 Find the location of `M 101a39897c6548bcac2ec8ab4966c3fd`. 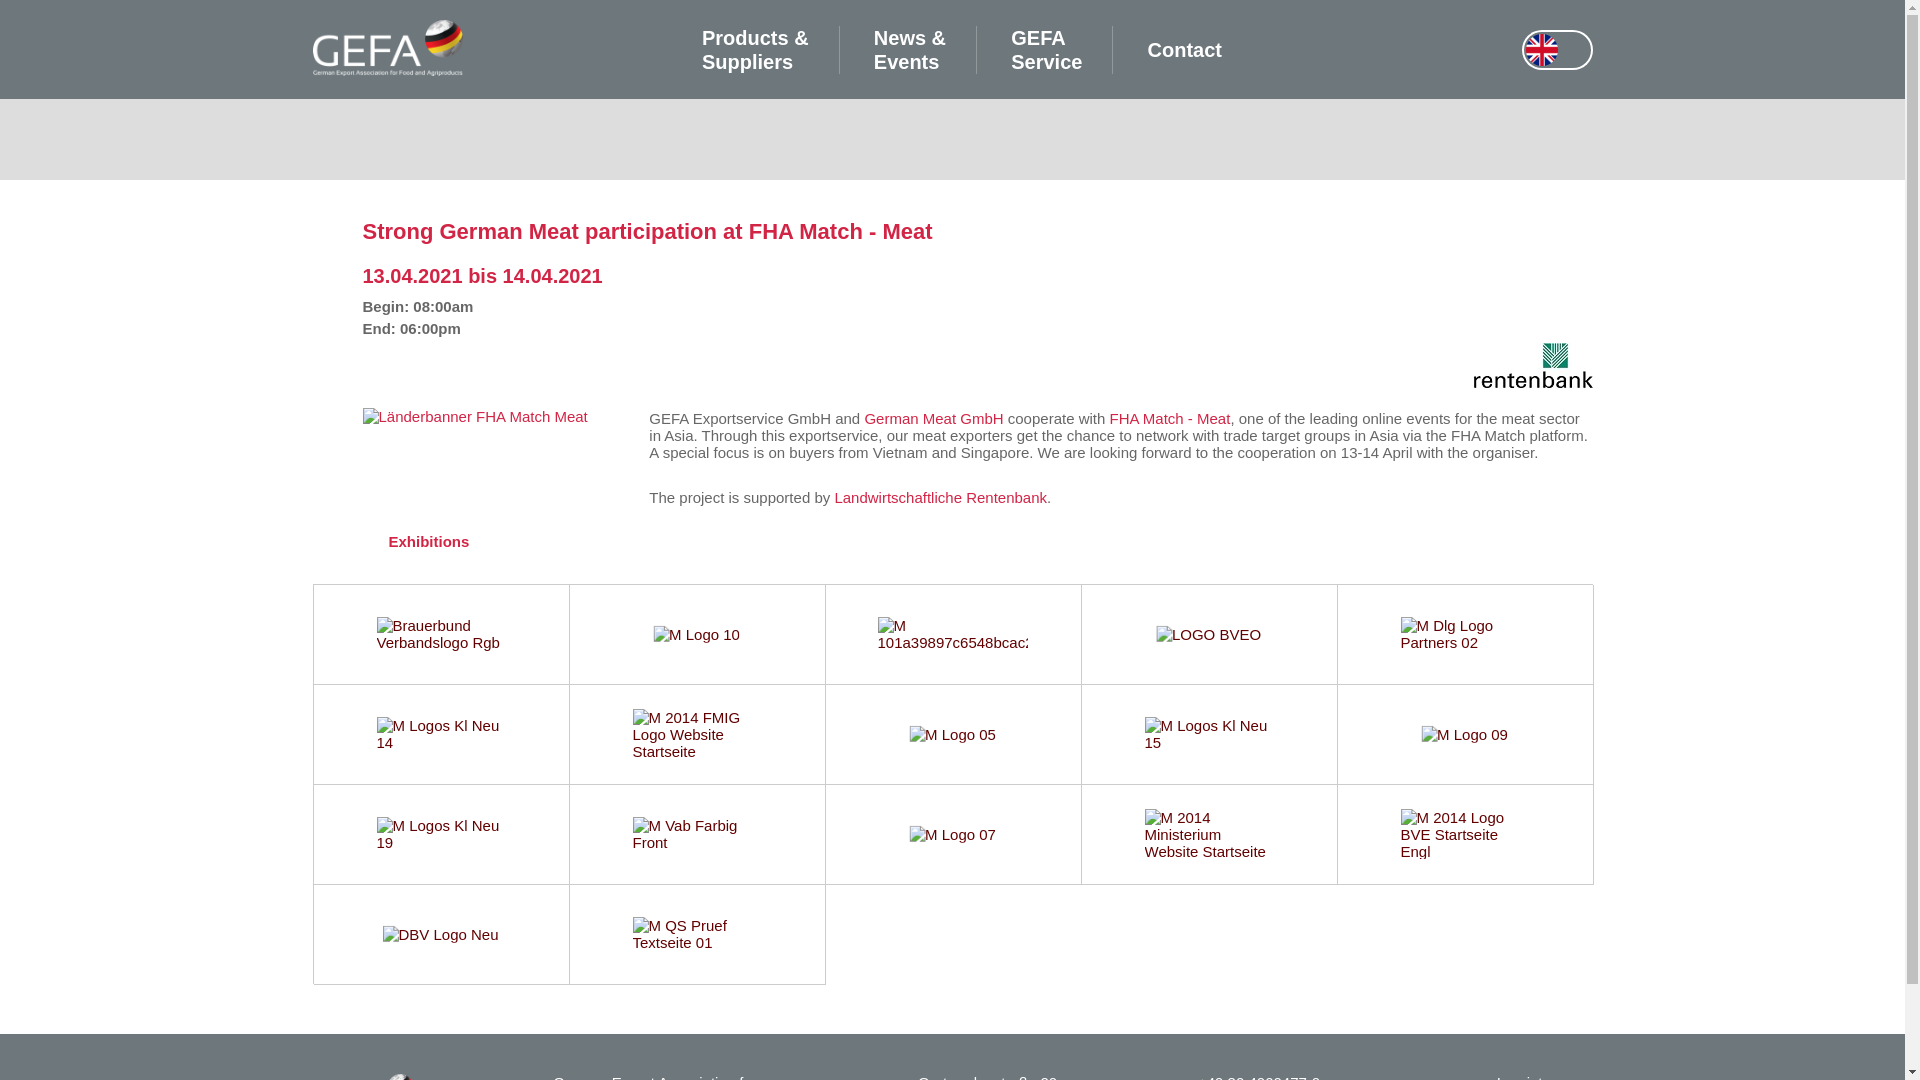

M 101a39897c6548bcac2ec8ab4966c3fd is located at coordinates (952, 634).